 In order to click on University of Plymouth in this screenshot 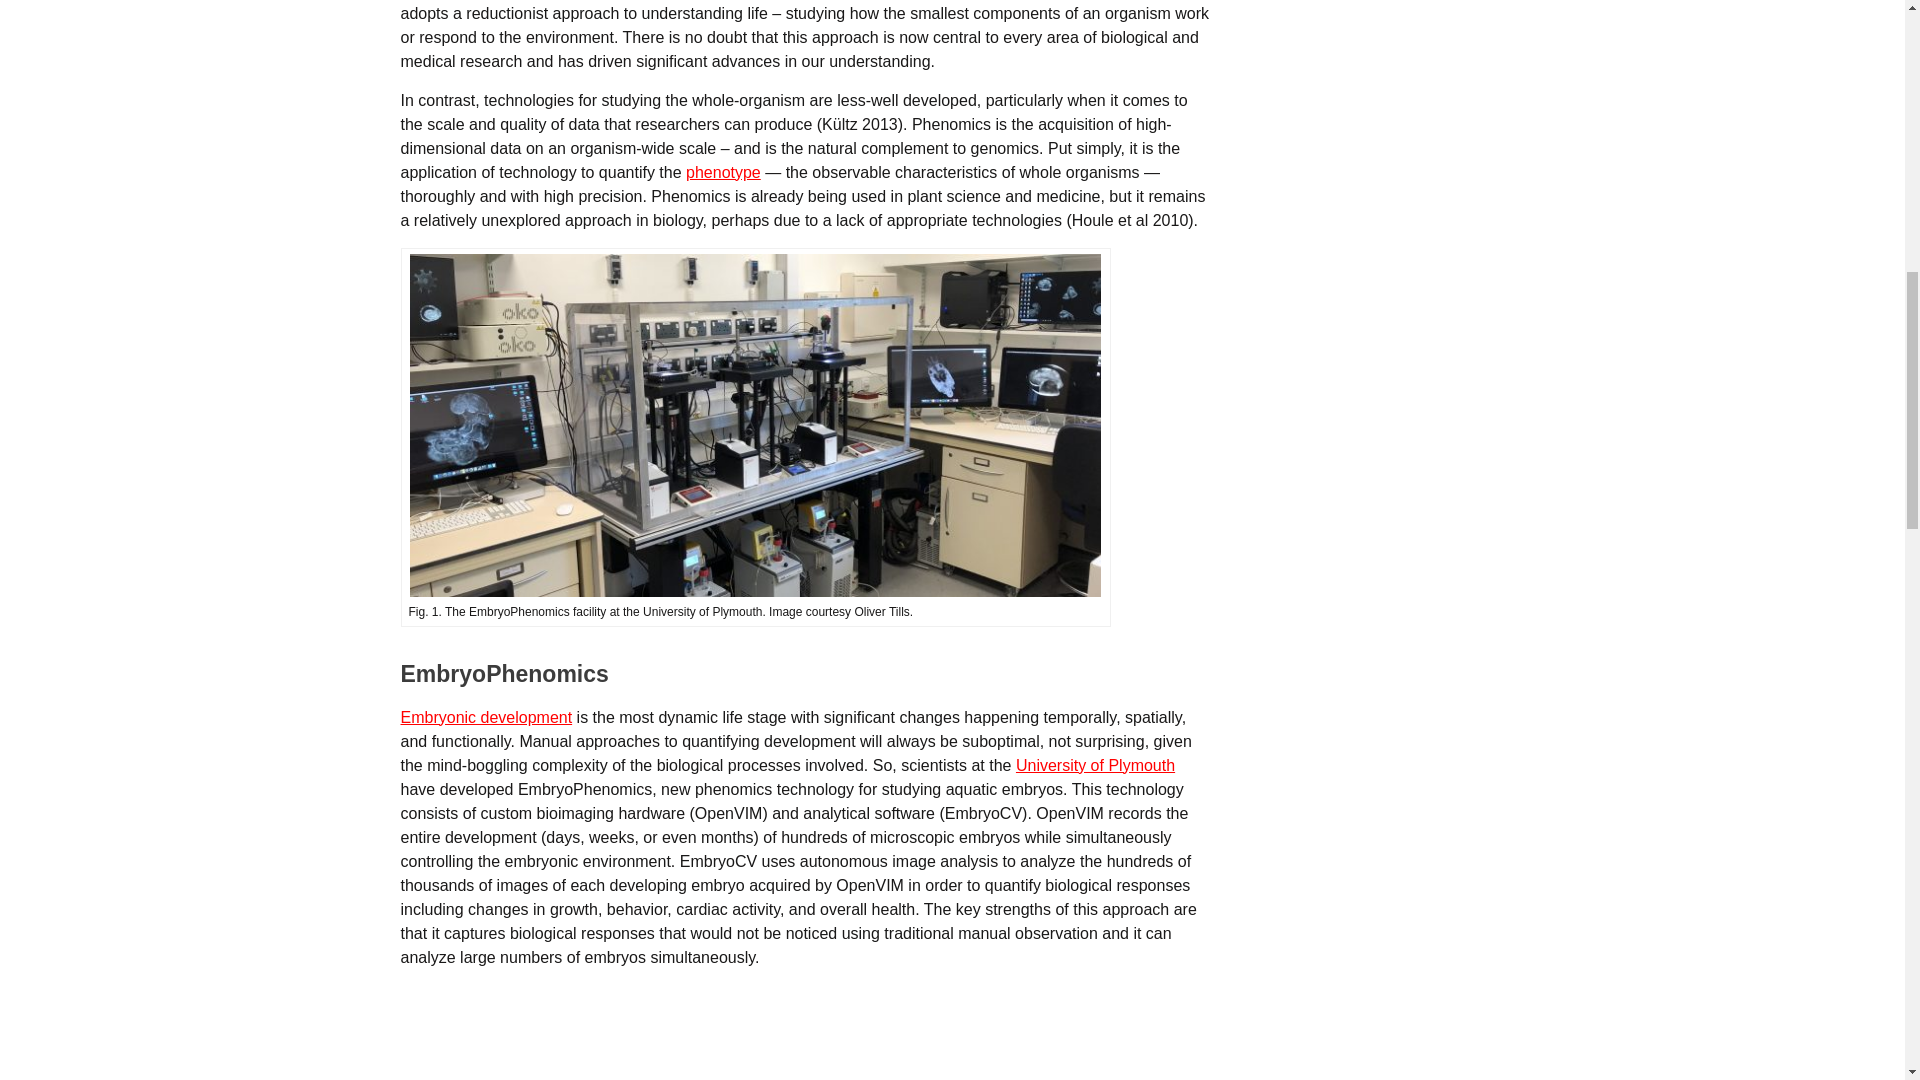, I will do `click(1095, 766)`.